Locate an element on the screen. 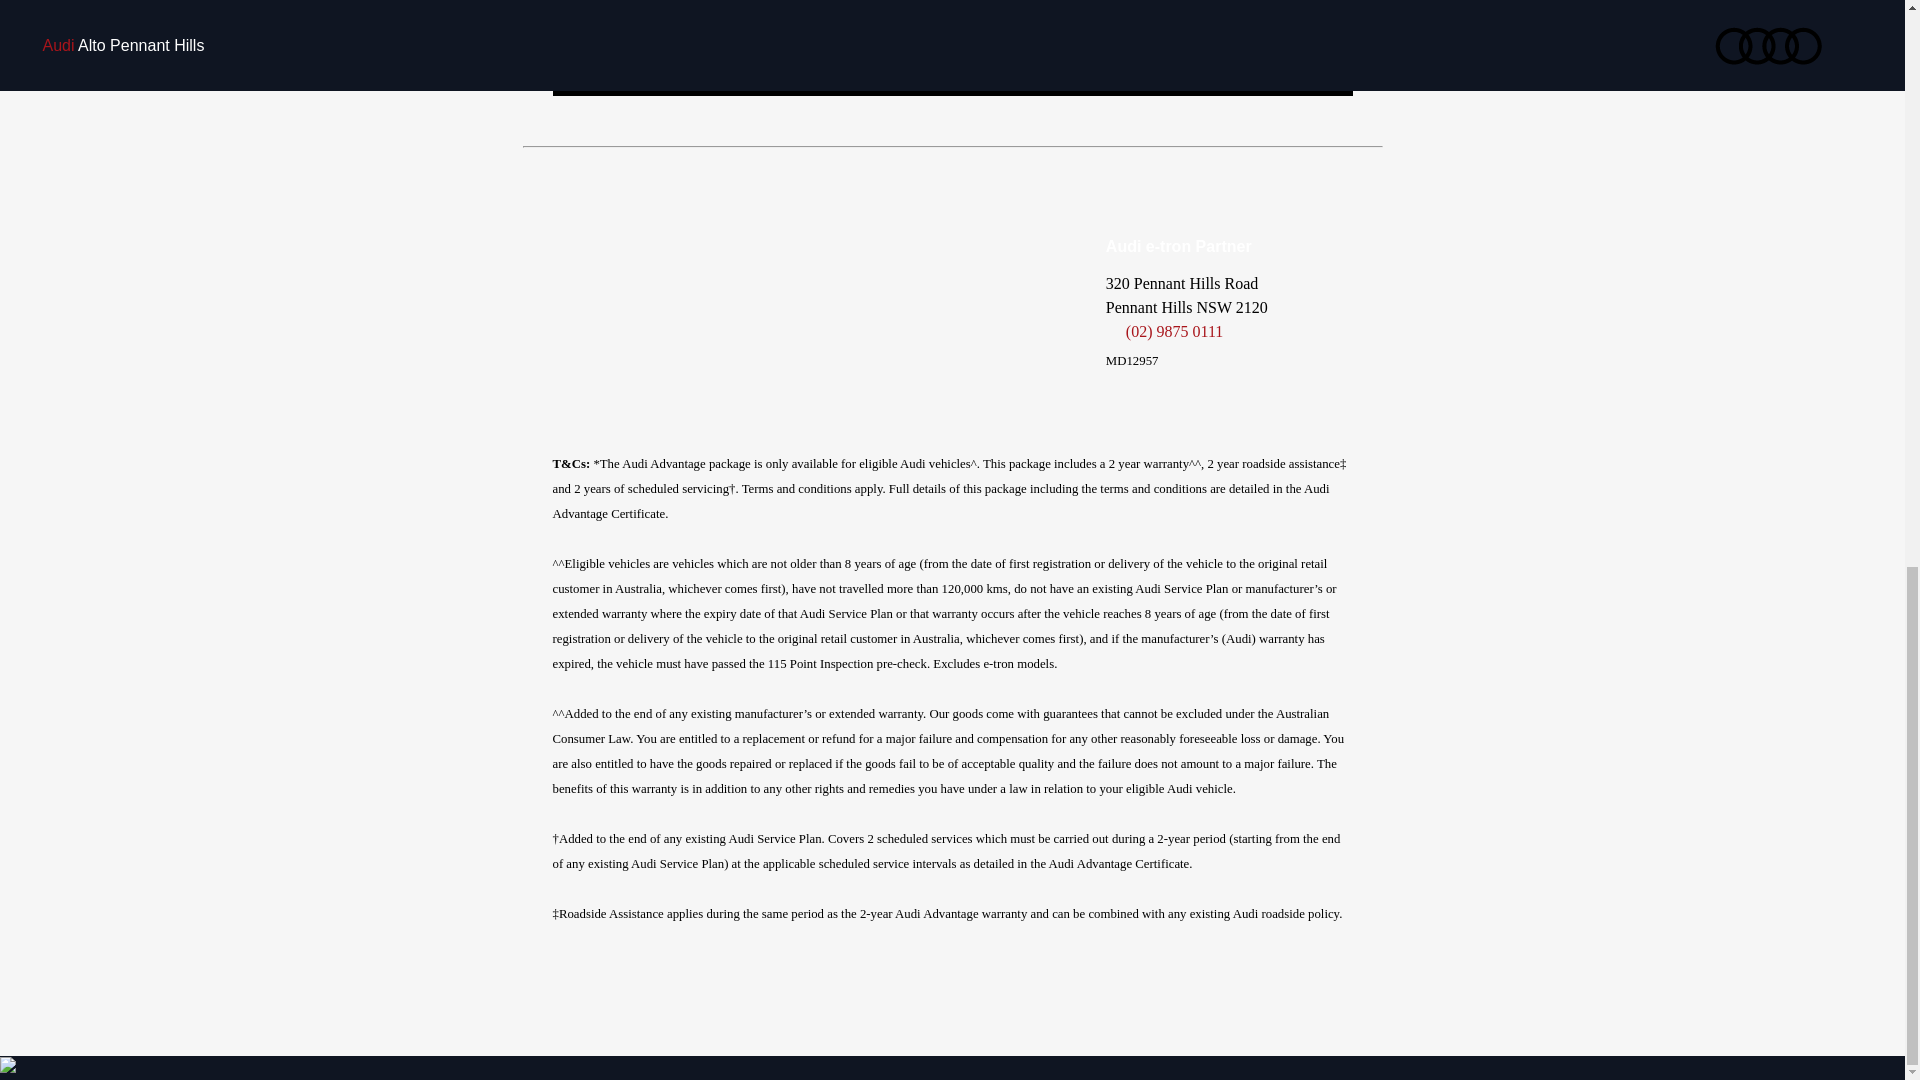  Submit is located at coordinates (952, 70).